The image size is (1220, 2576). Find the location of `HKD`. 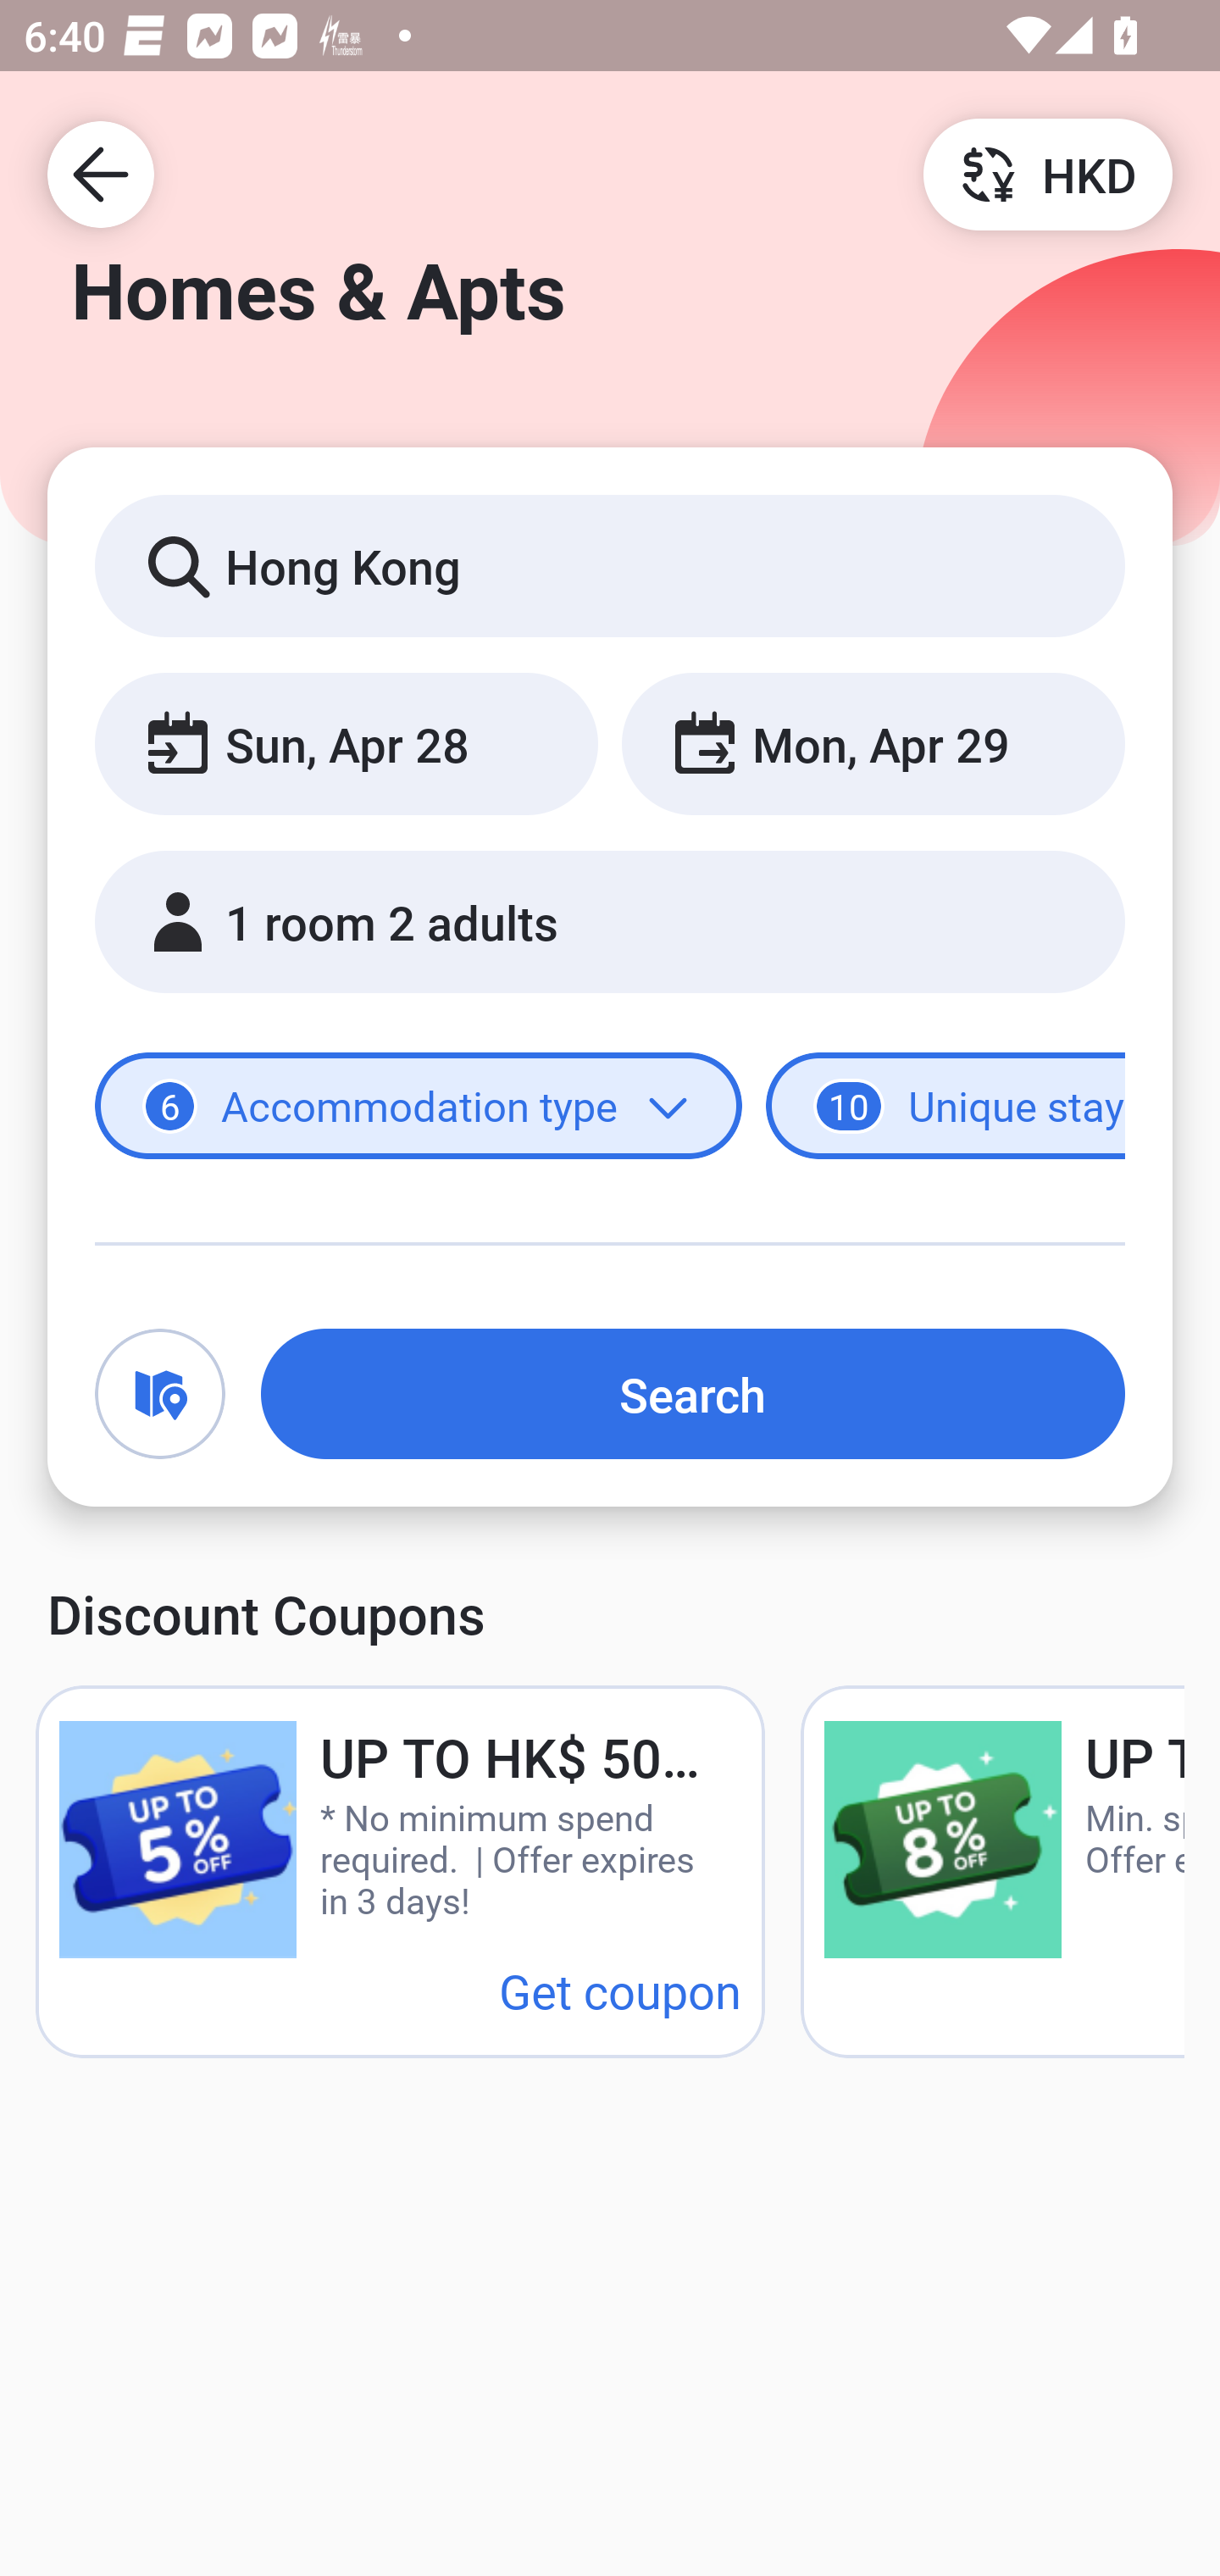

HKD is located at coordinates (1047, 173).